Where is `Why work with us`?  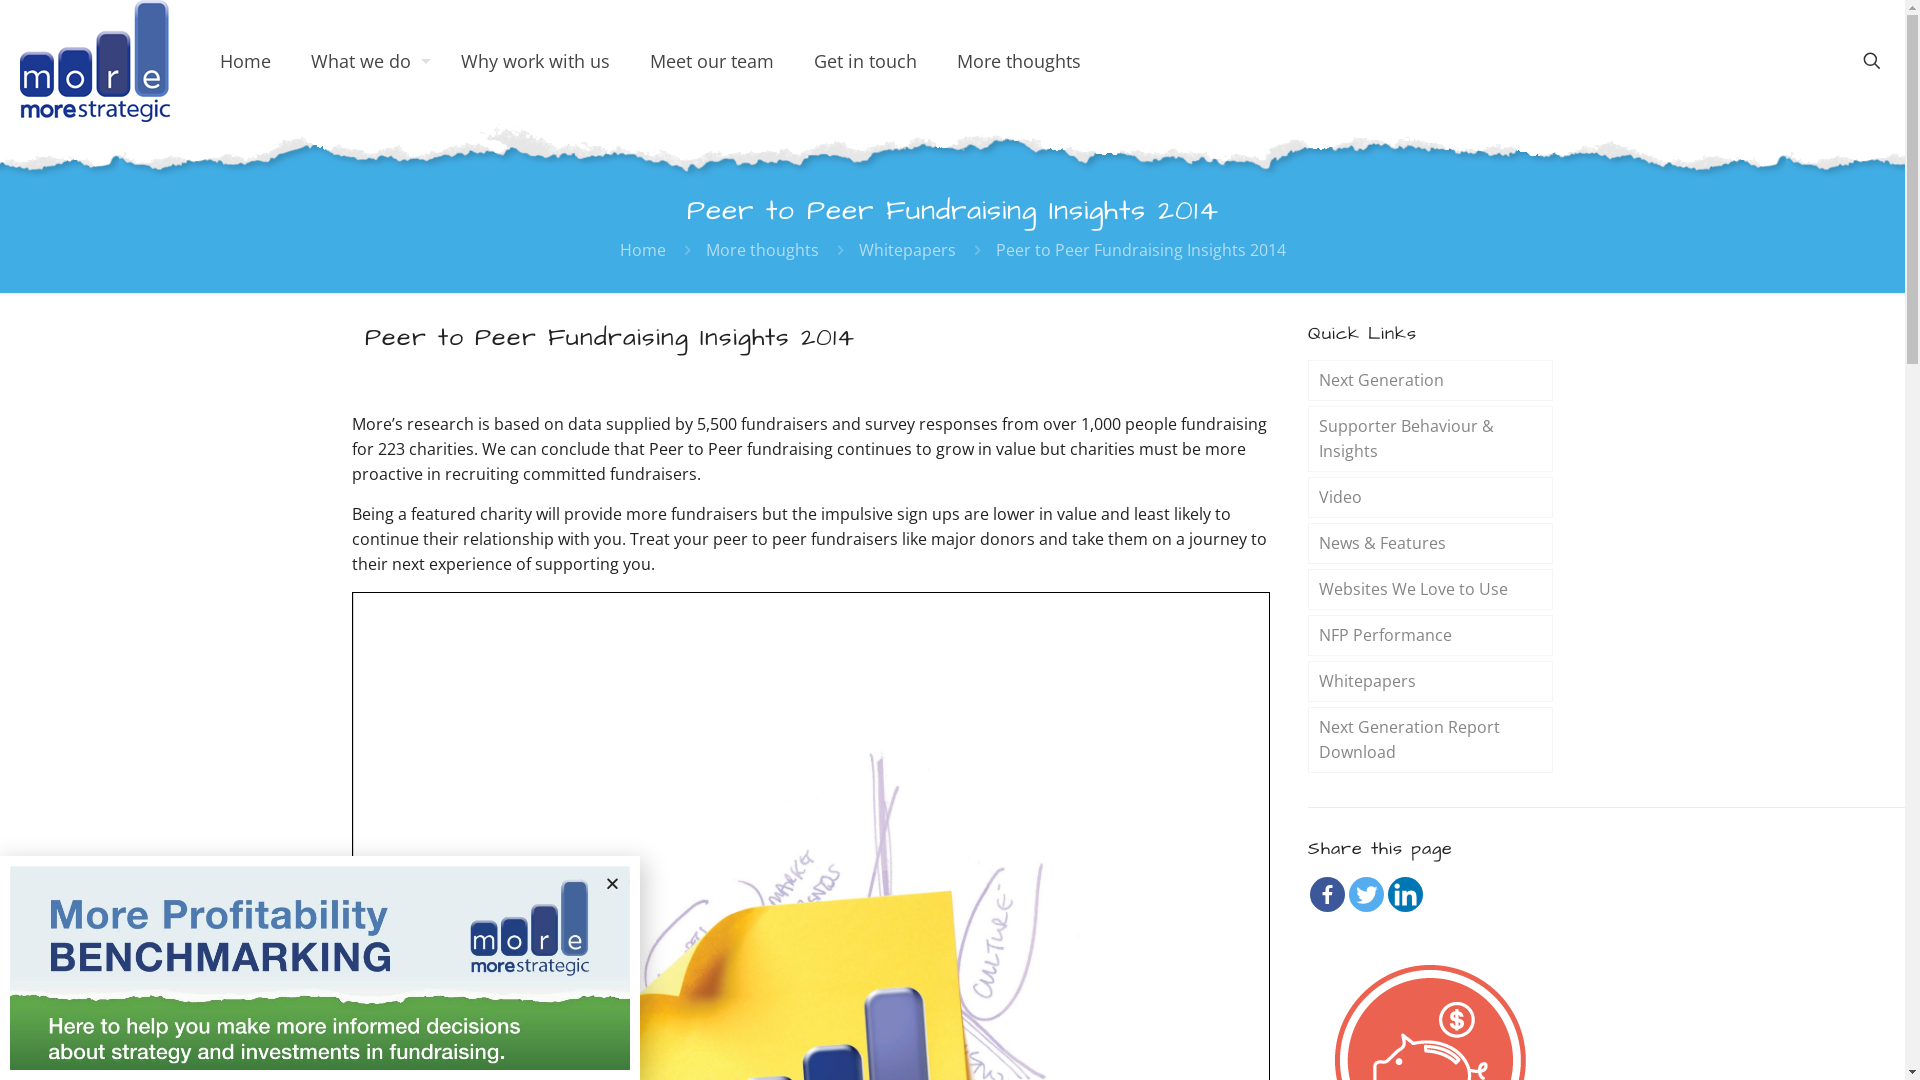 Why work with us is located at coordinates (536, 61).